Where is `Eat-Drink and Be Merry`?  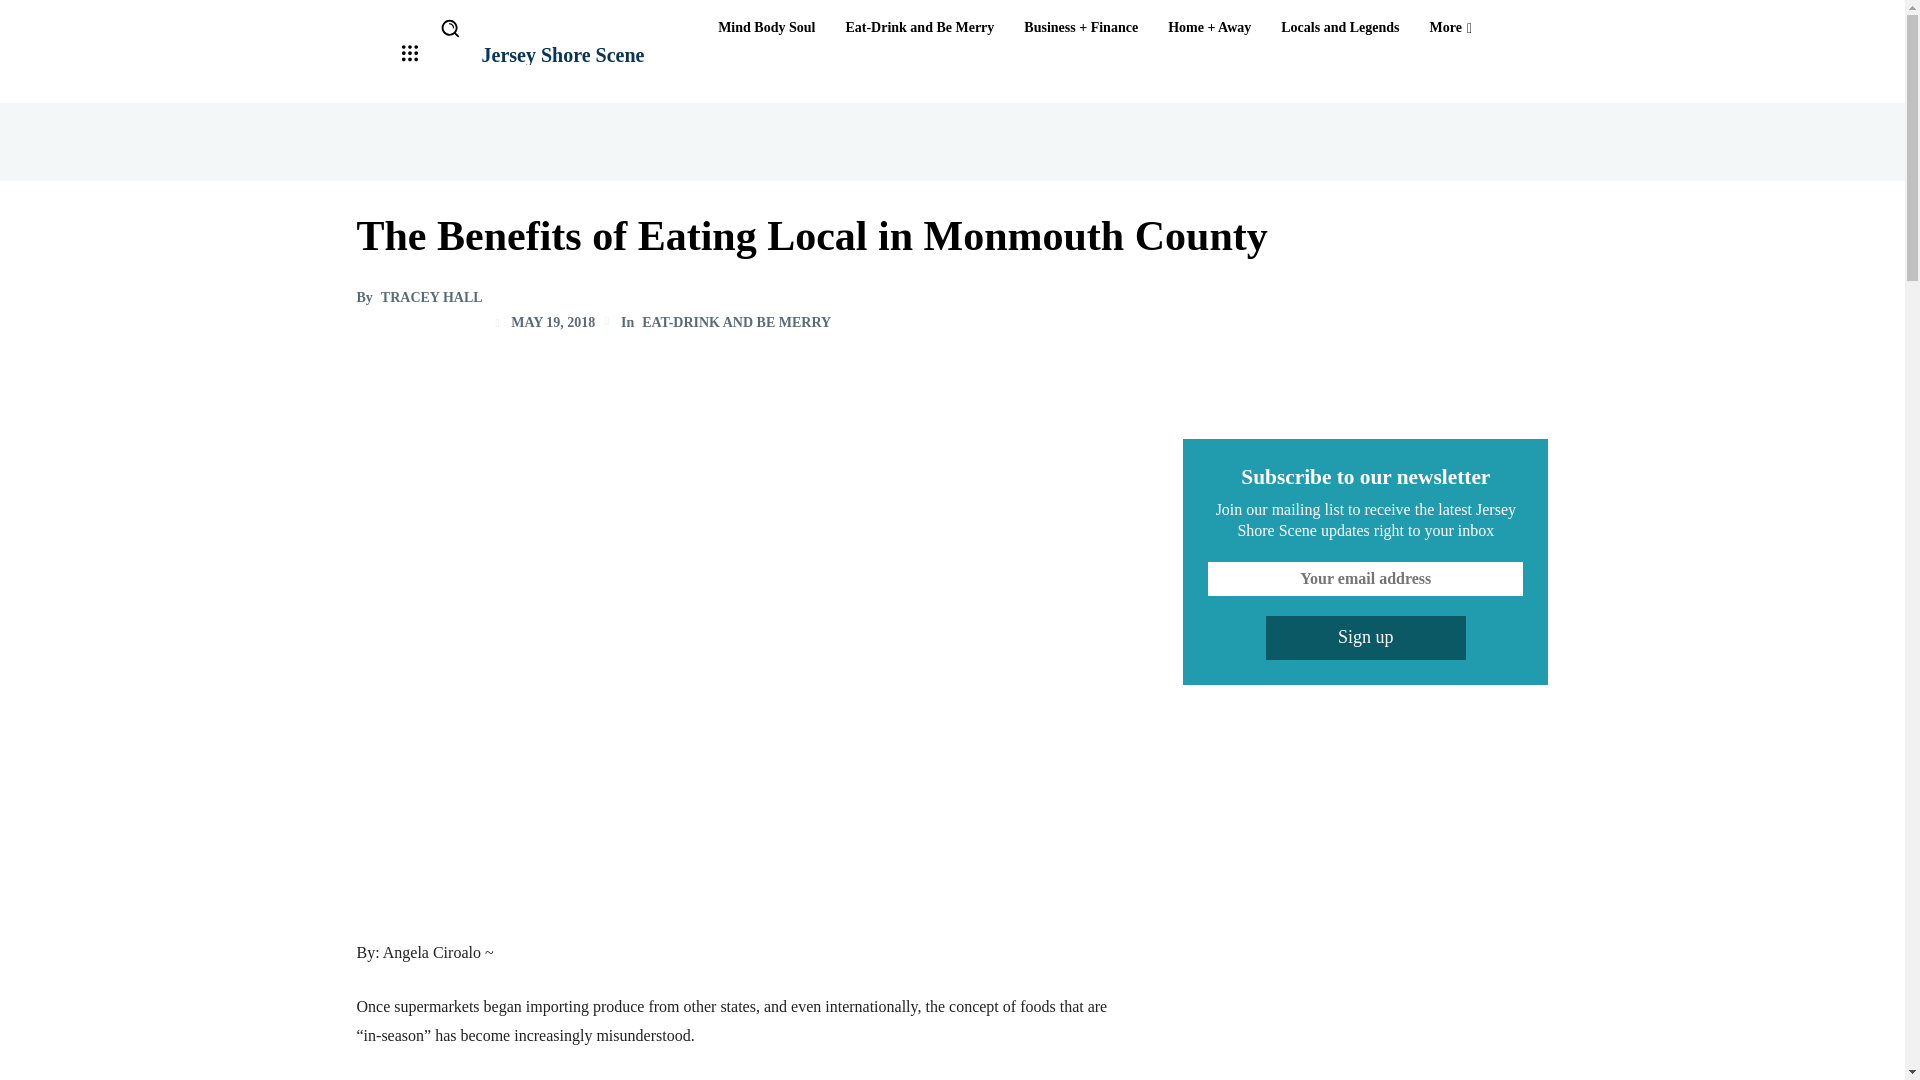
Eat-Drink and Be Merry is located at coordinates (920, 28).